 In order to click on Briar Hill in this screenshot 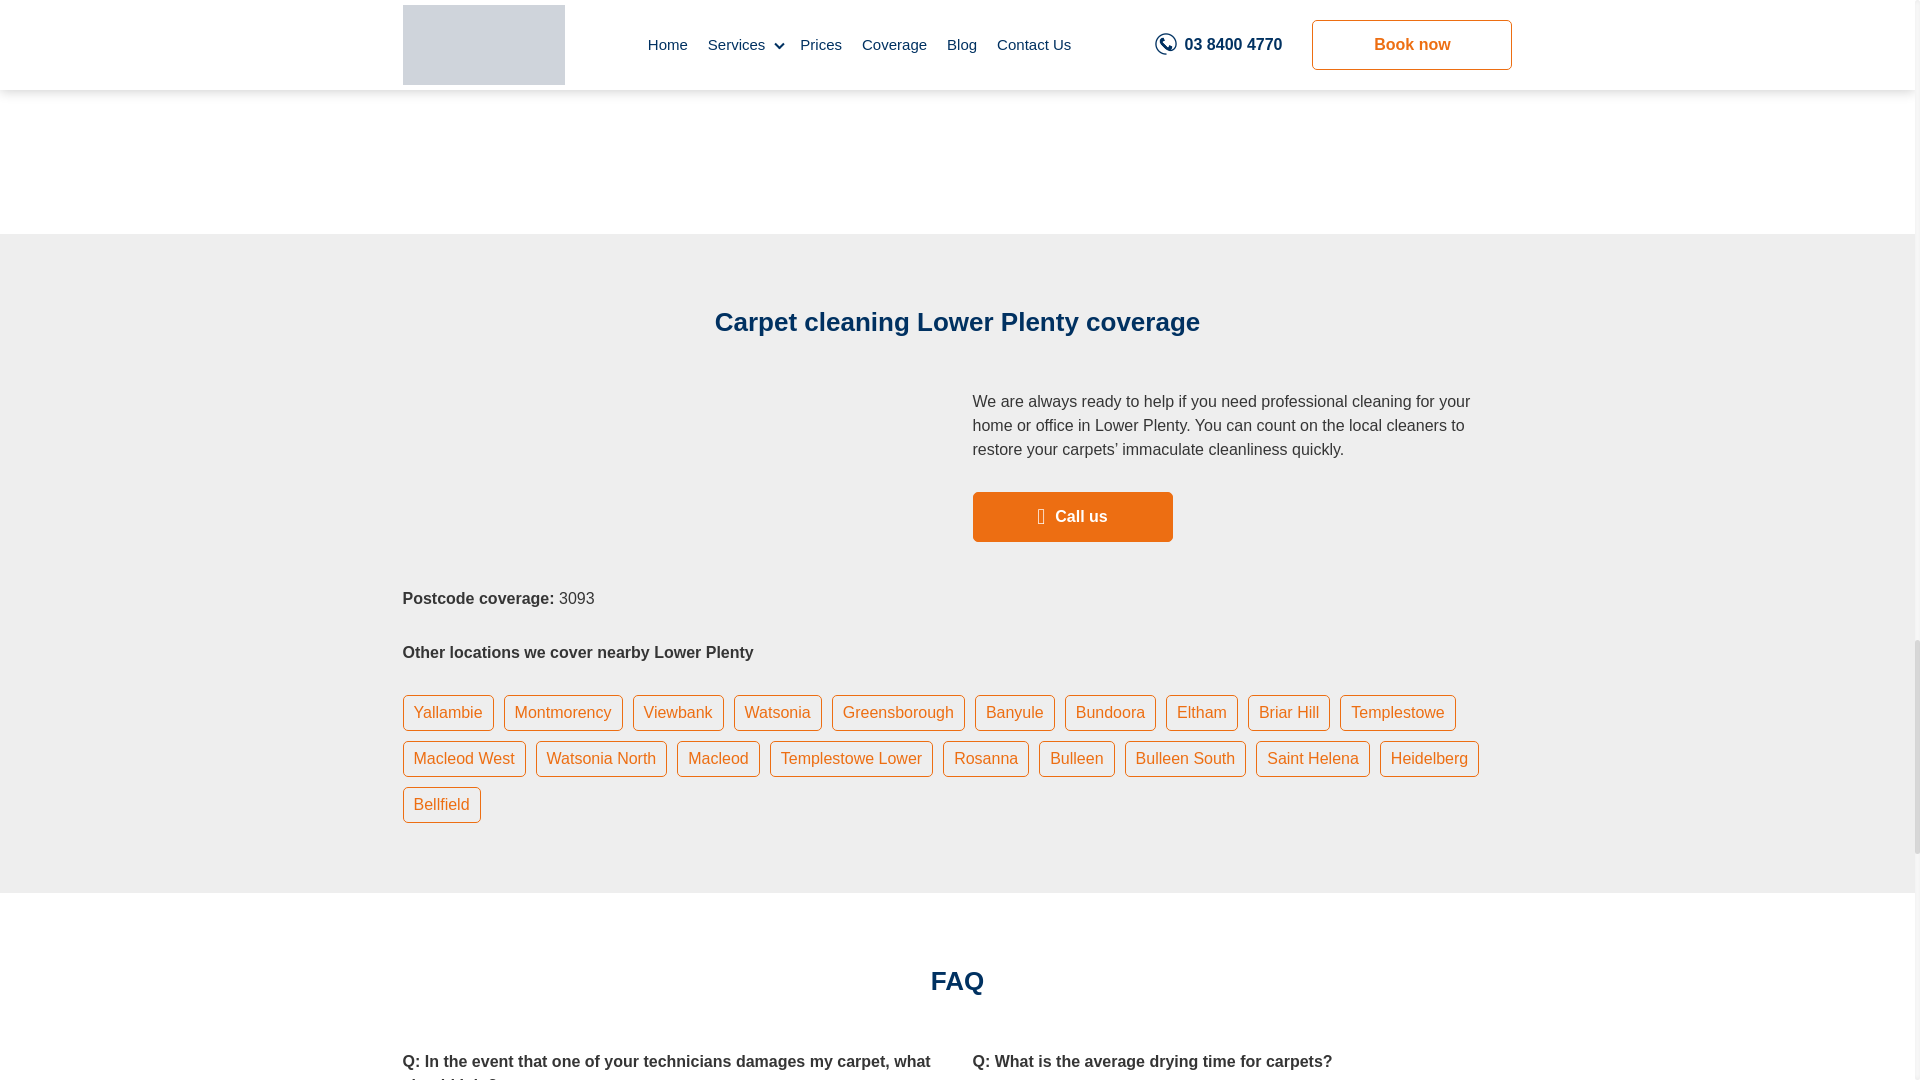, I will do `click(1289, 712)`.